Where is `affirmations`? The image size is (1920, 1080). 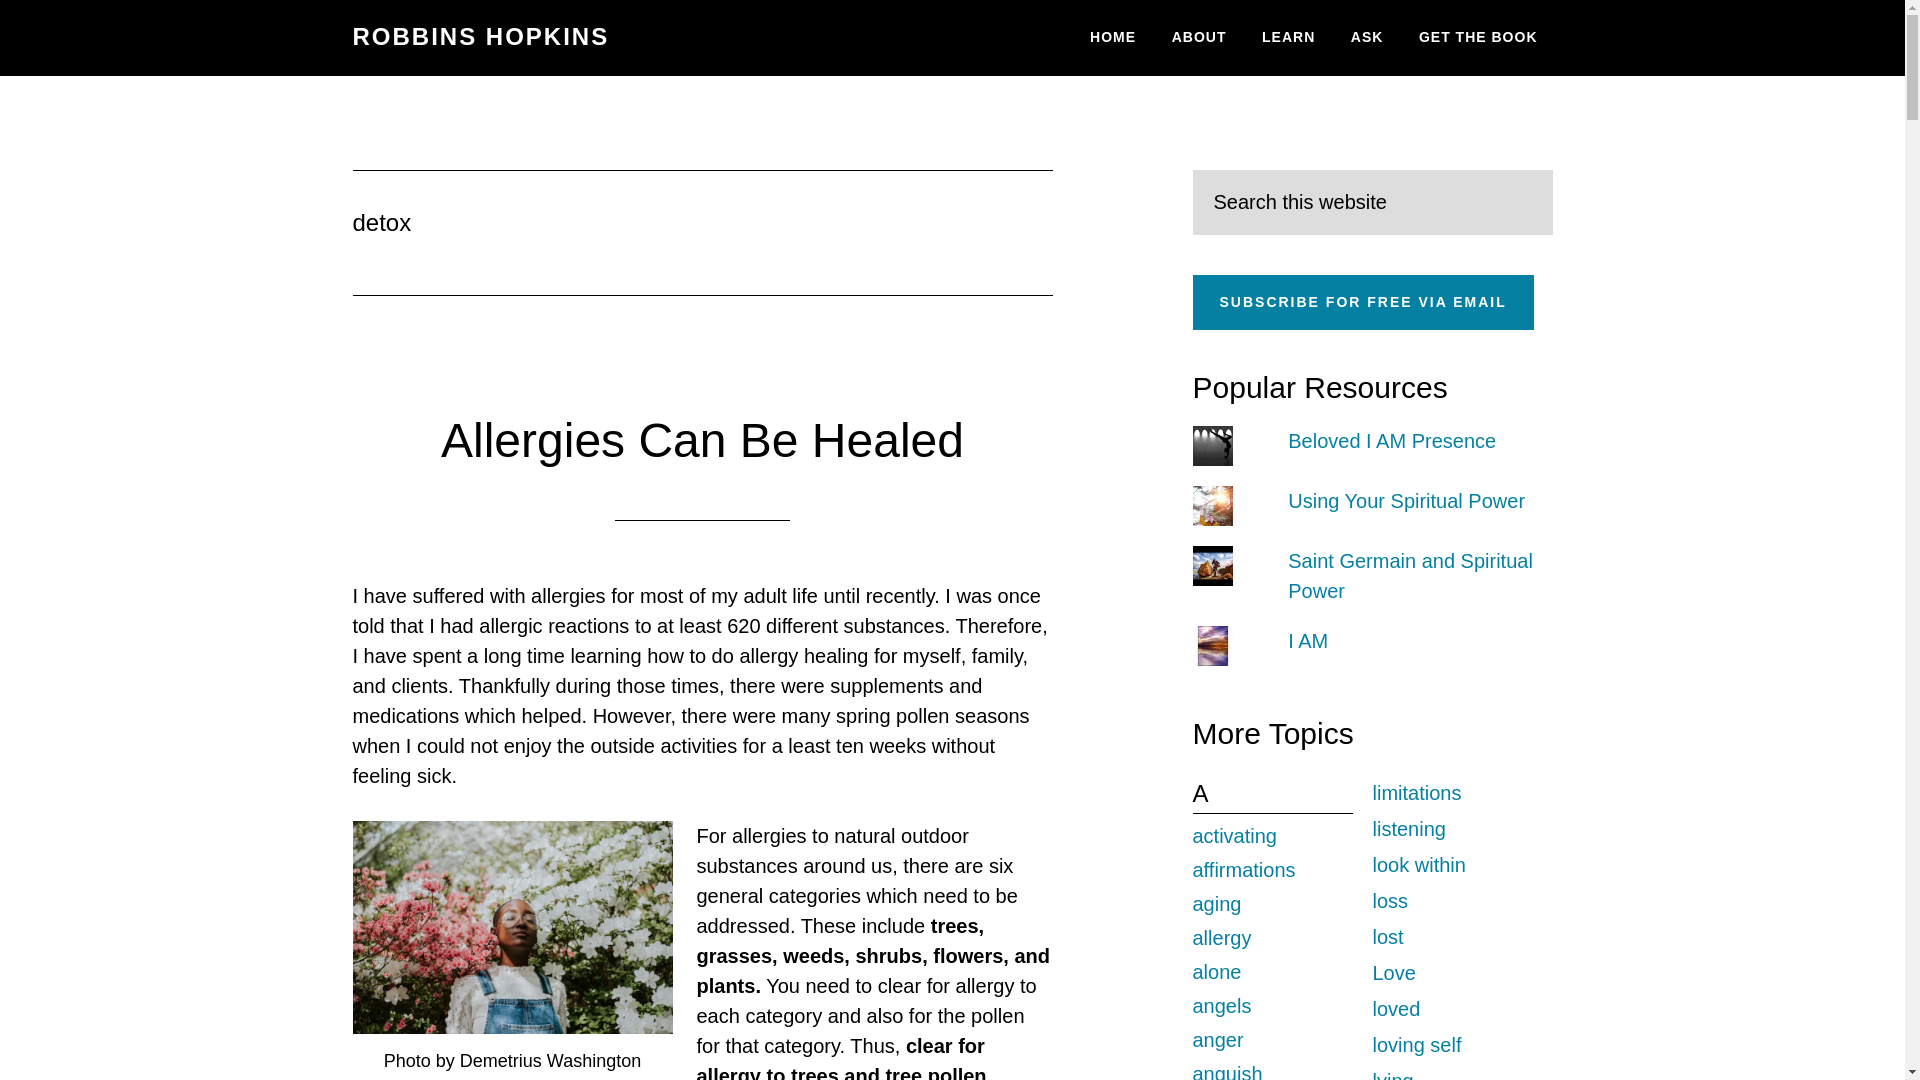 affirmations is located at coordinates (1243, 870).